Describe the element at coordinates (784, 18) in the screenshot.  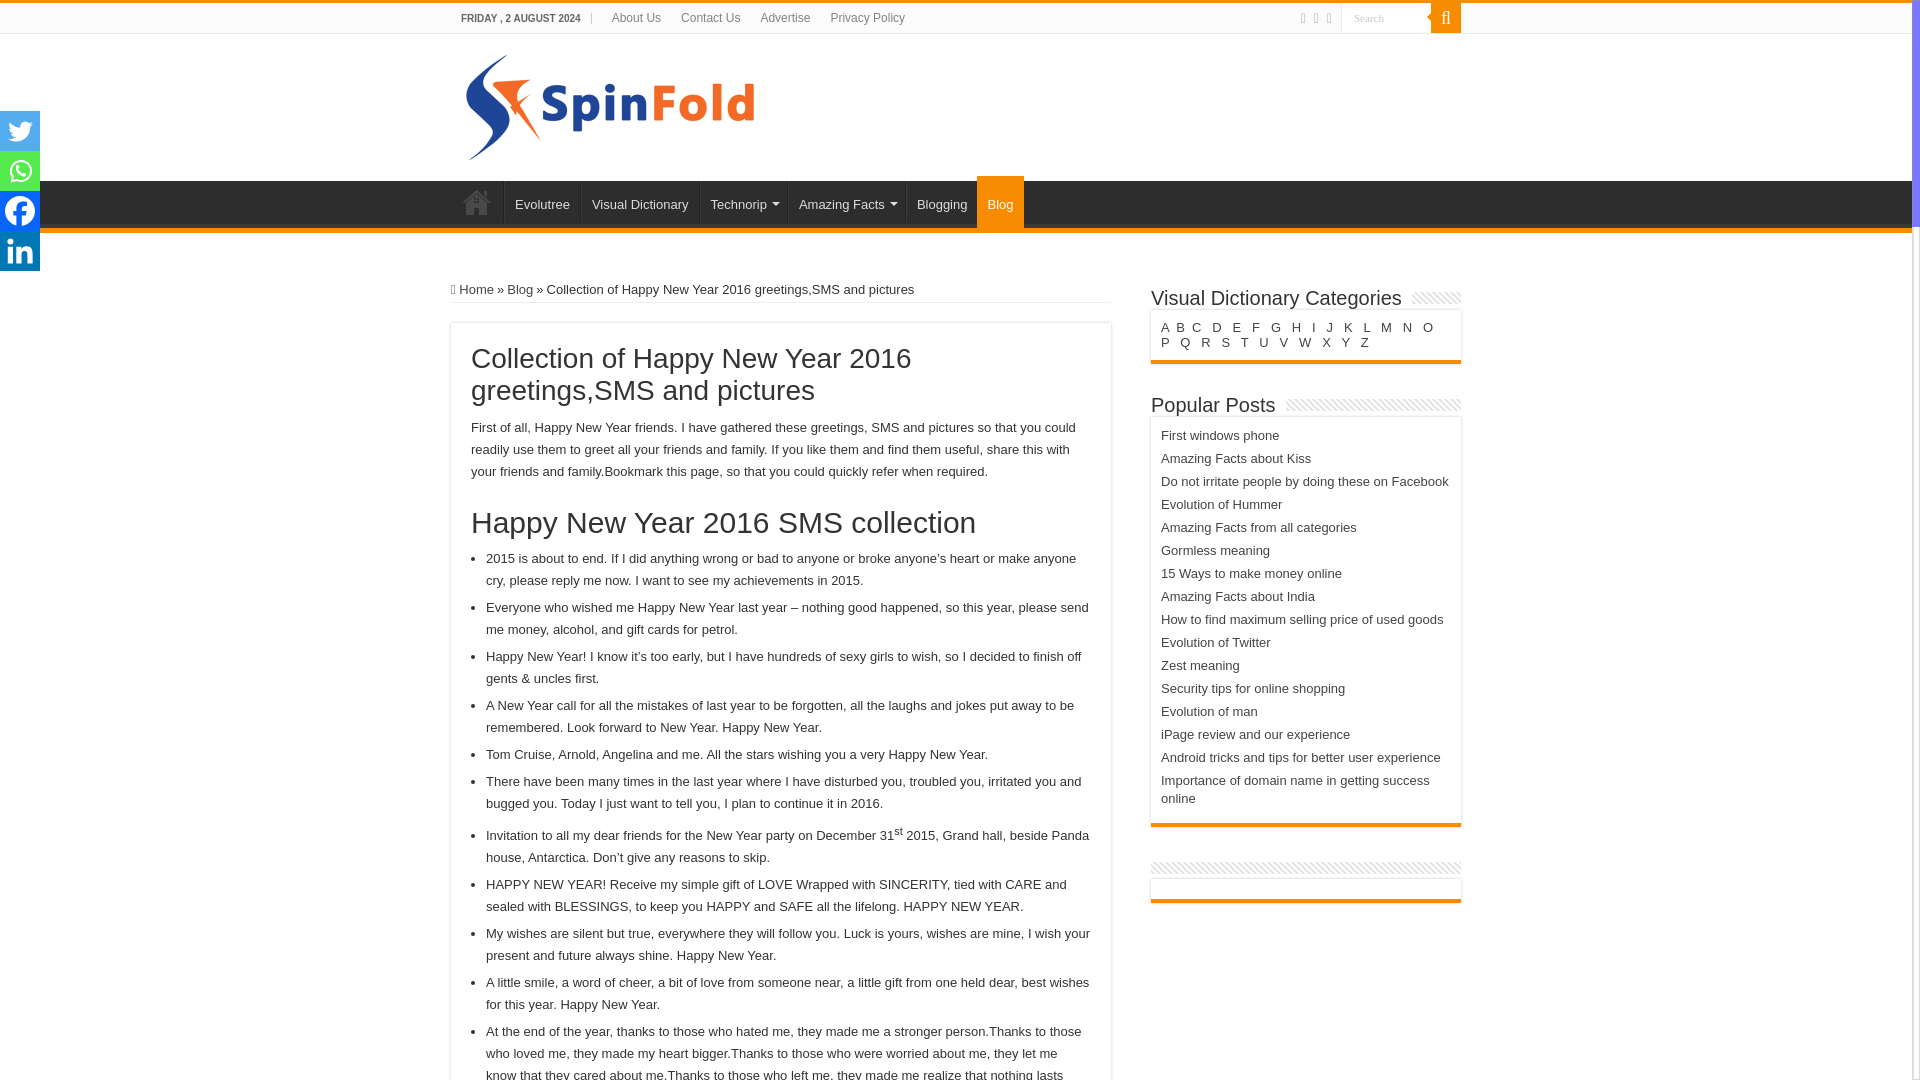
I see `Advertise` at that location.